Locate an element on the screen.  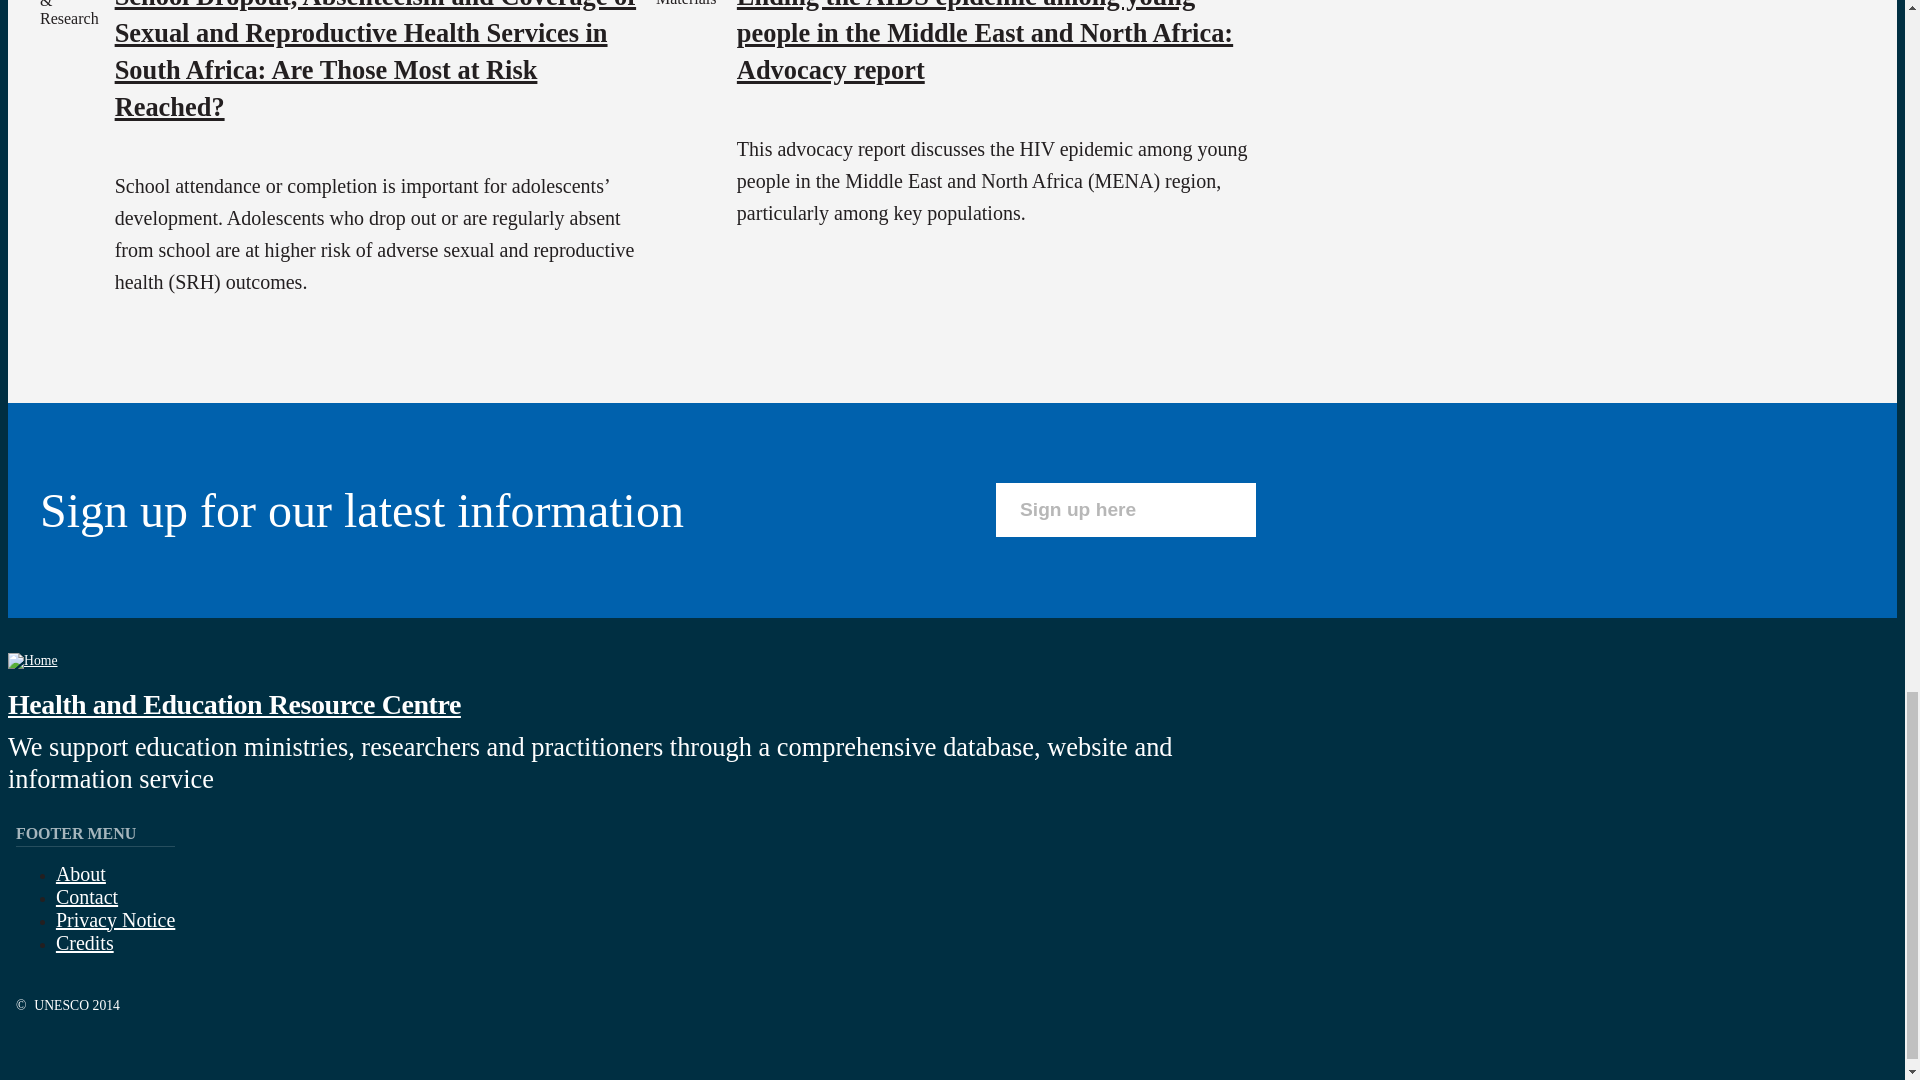
Home is located at coordinates (234, 704).